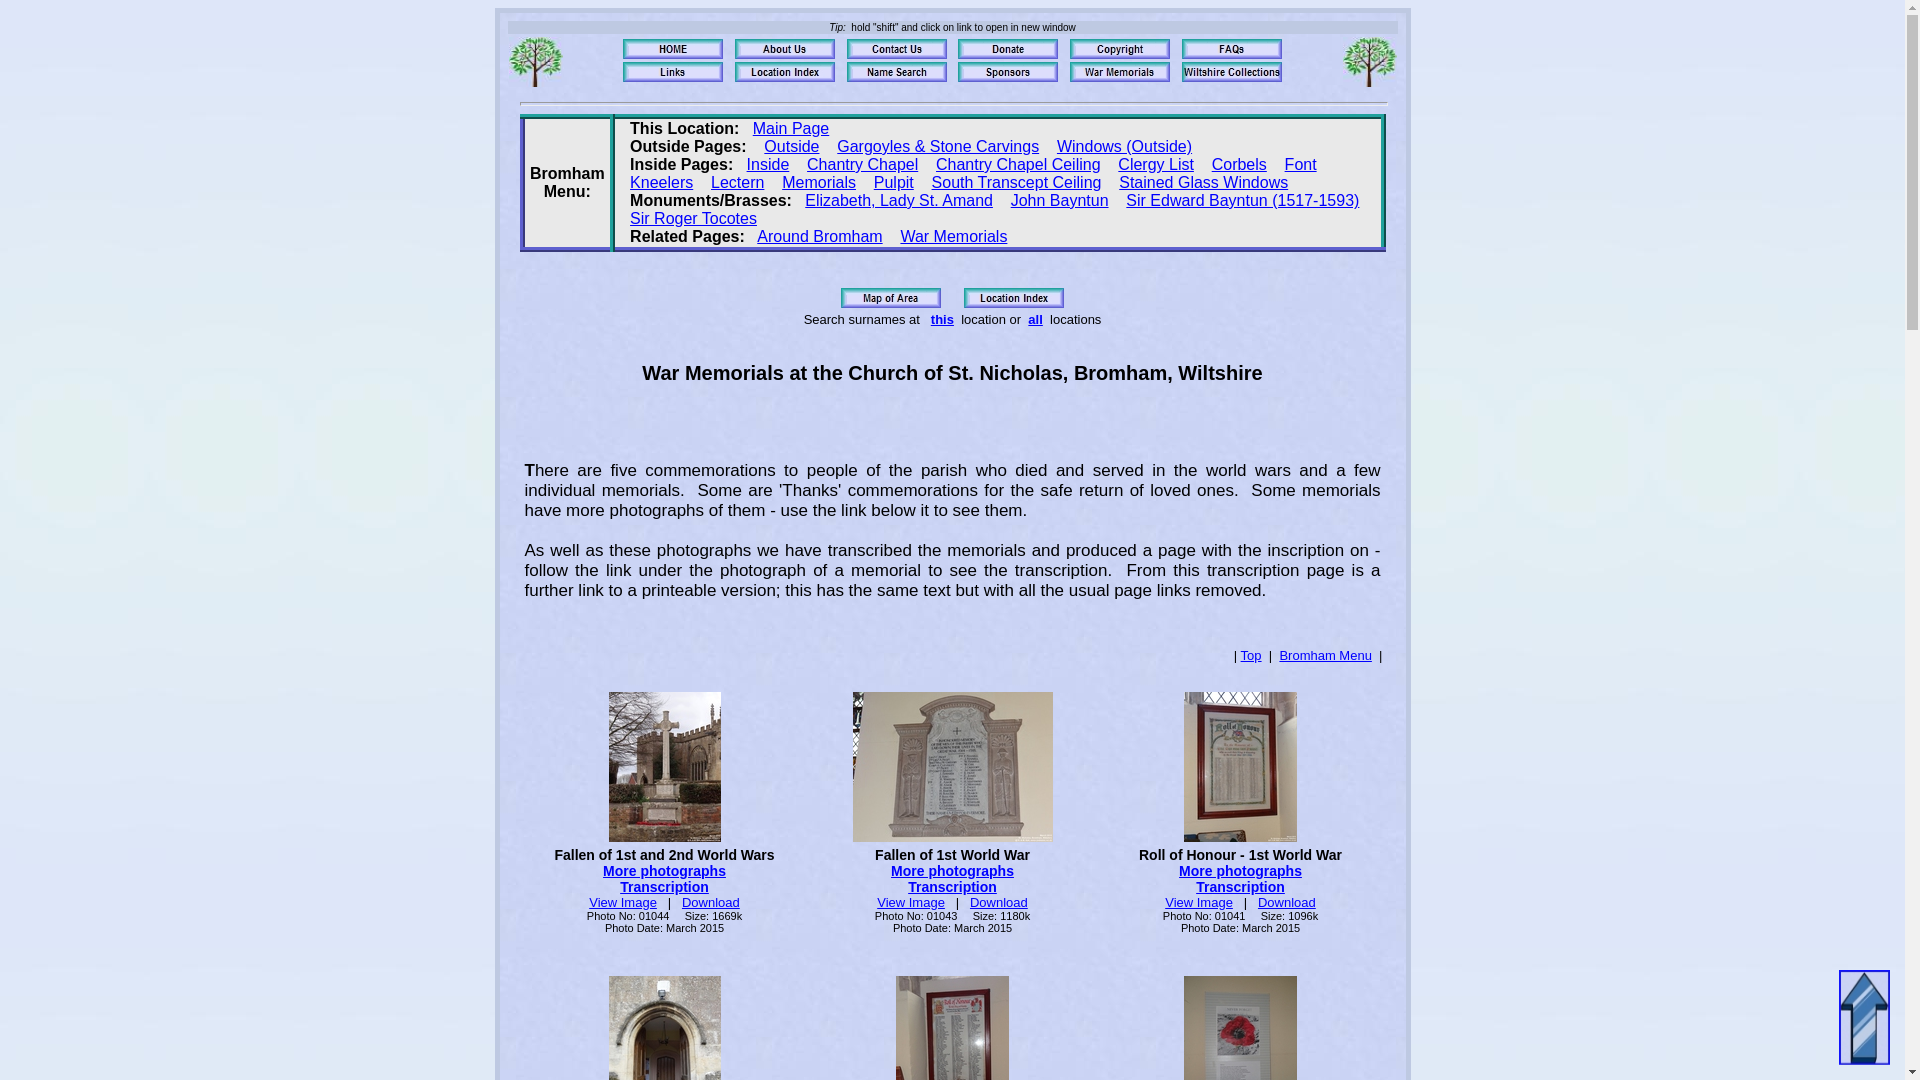  Describe the element at coordinates (1232, 48) in the screenshot. I see `Information about this website` at that location.